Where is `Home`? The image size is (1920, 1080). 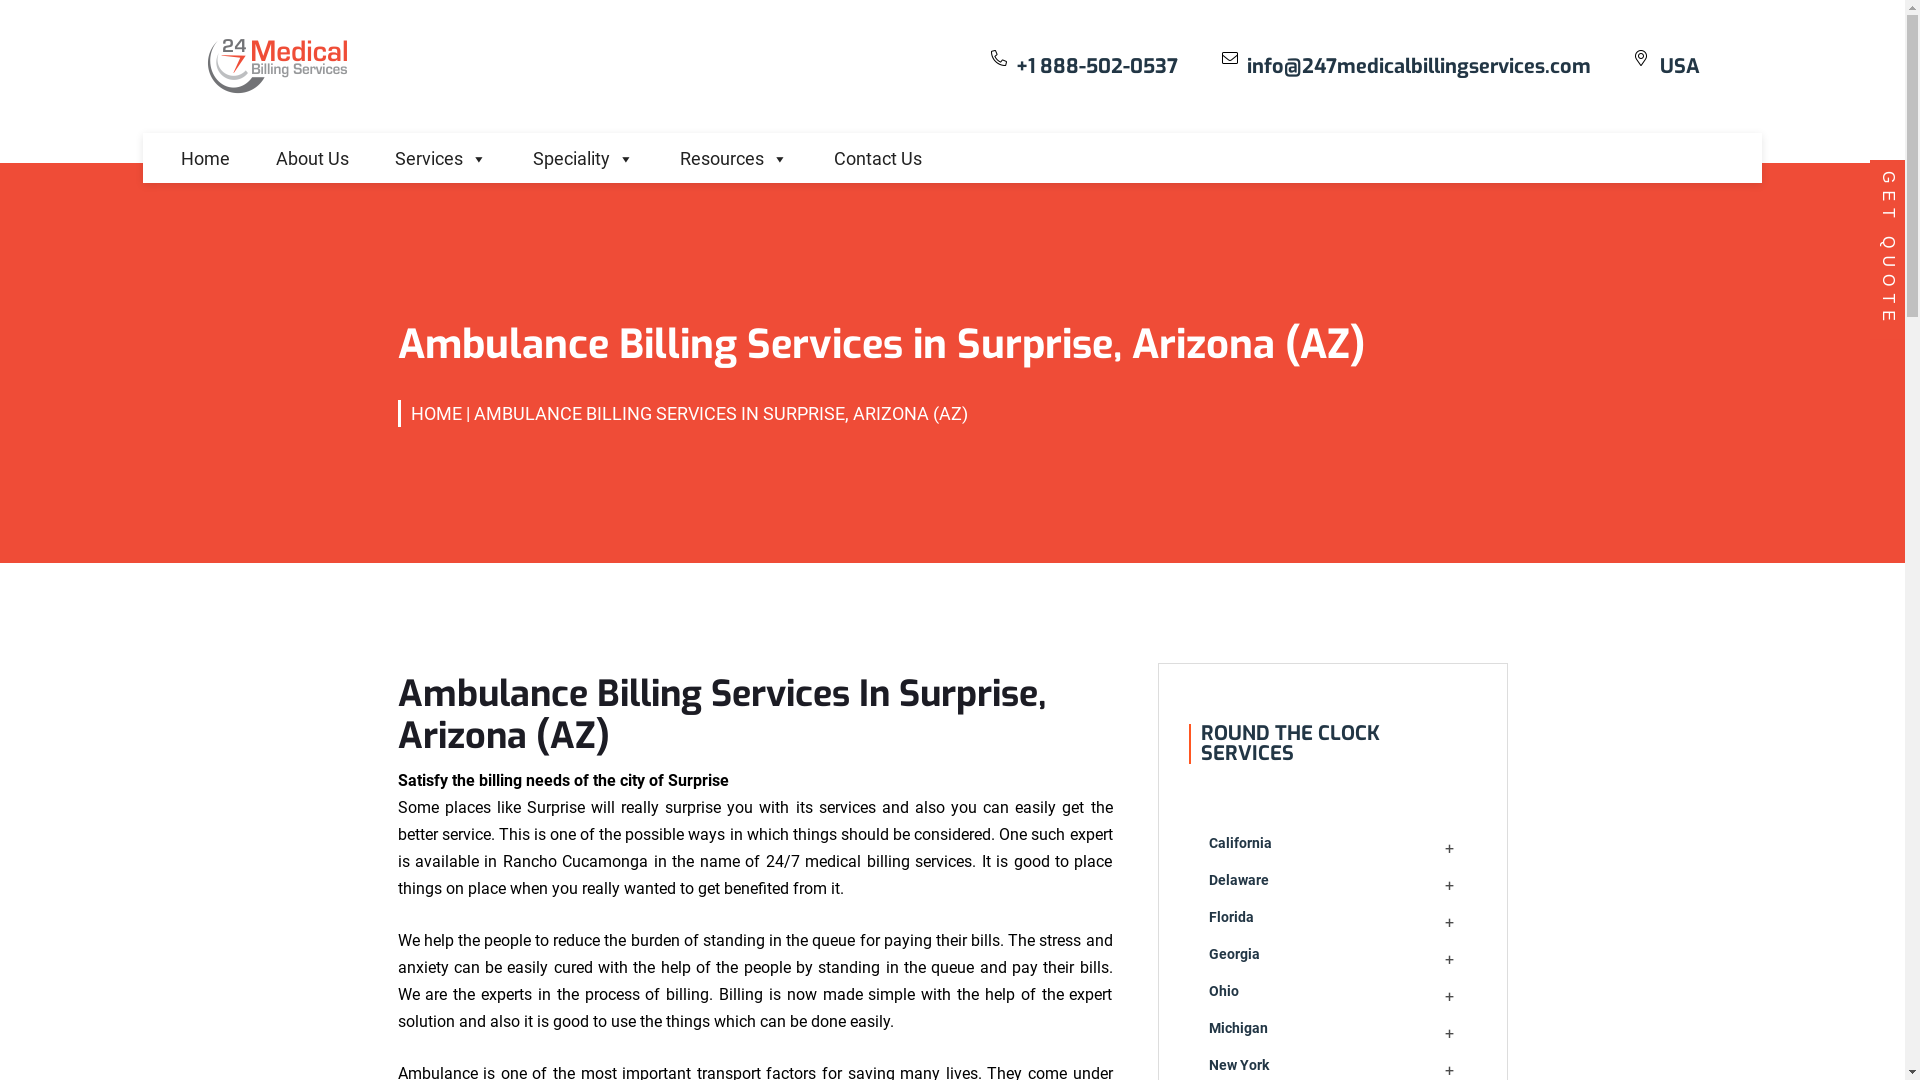
Home is located at coordinates (206, 153).